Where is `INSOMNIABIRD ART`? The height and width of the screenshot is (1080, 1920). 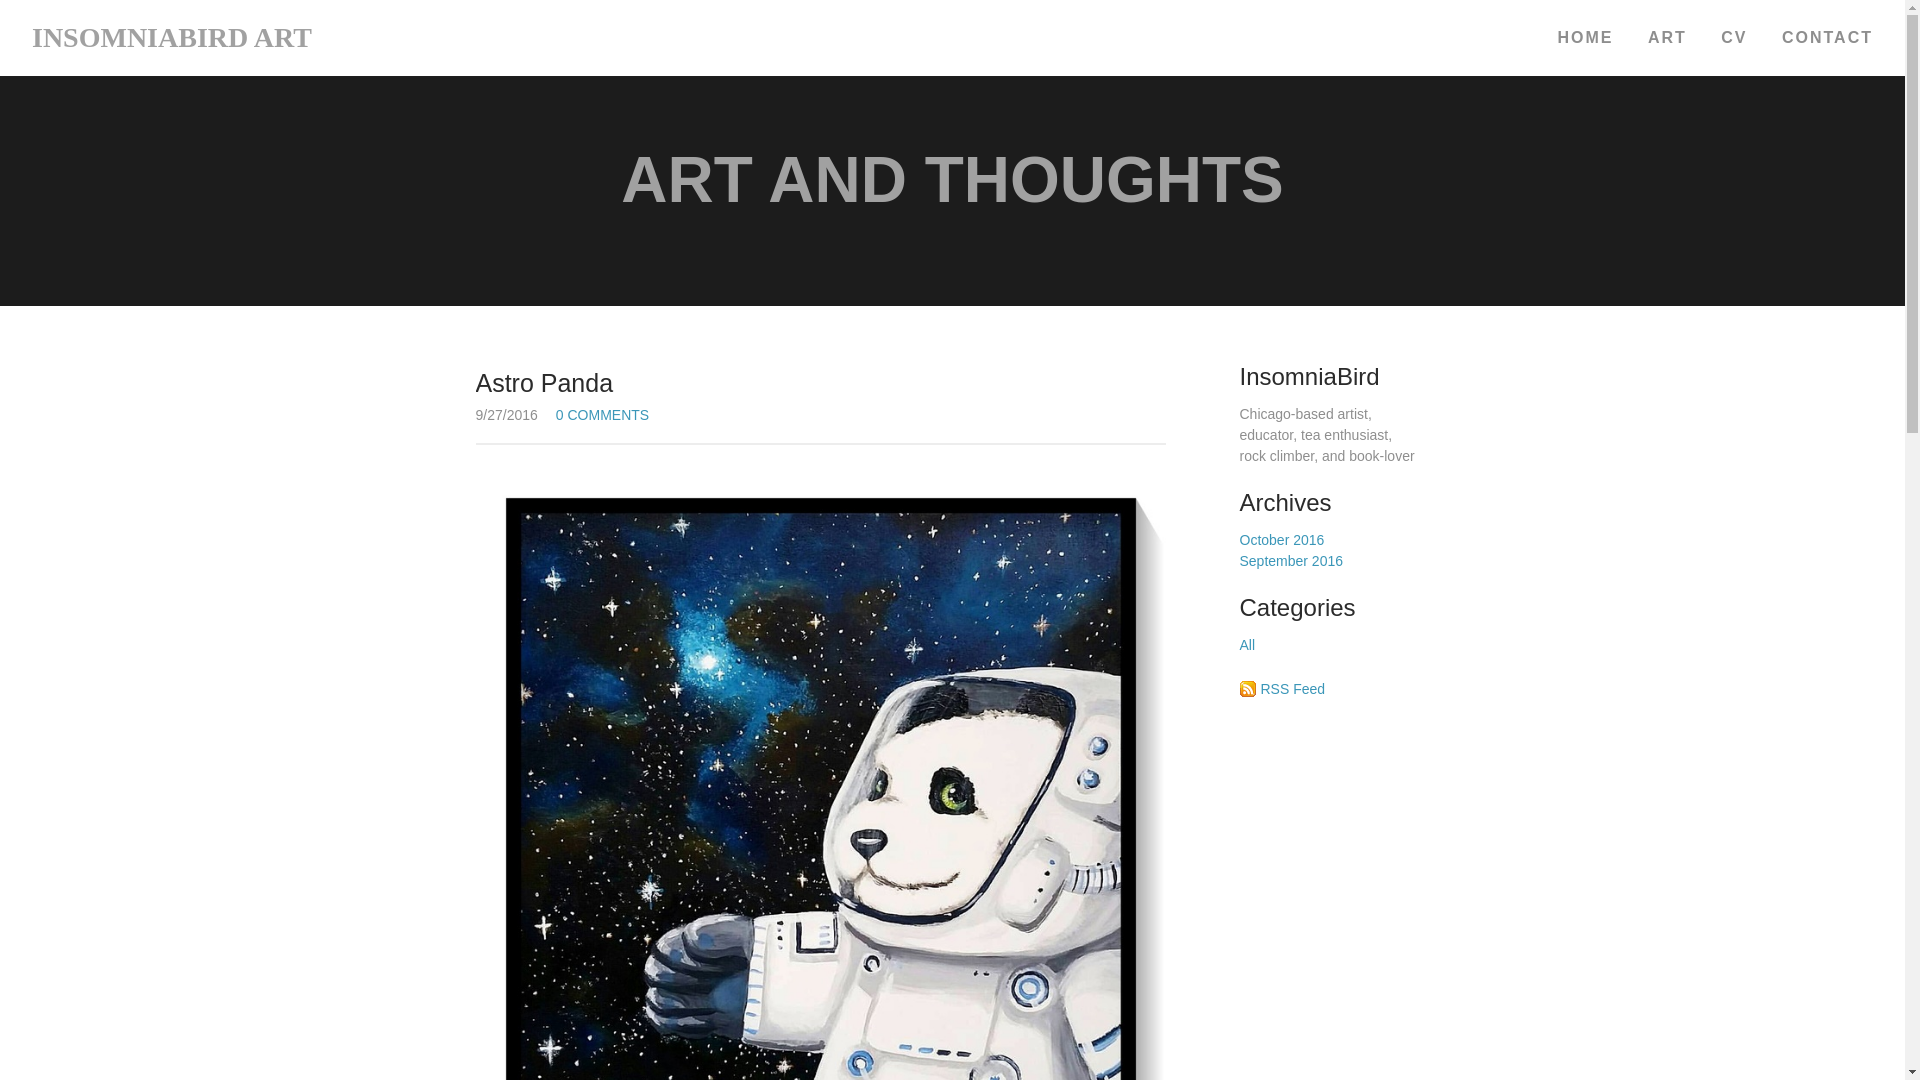
INSOMNIABIRD ART is located at coordinates (172, 36).